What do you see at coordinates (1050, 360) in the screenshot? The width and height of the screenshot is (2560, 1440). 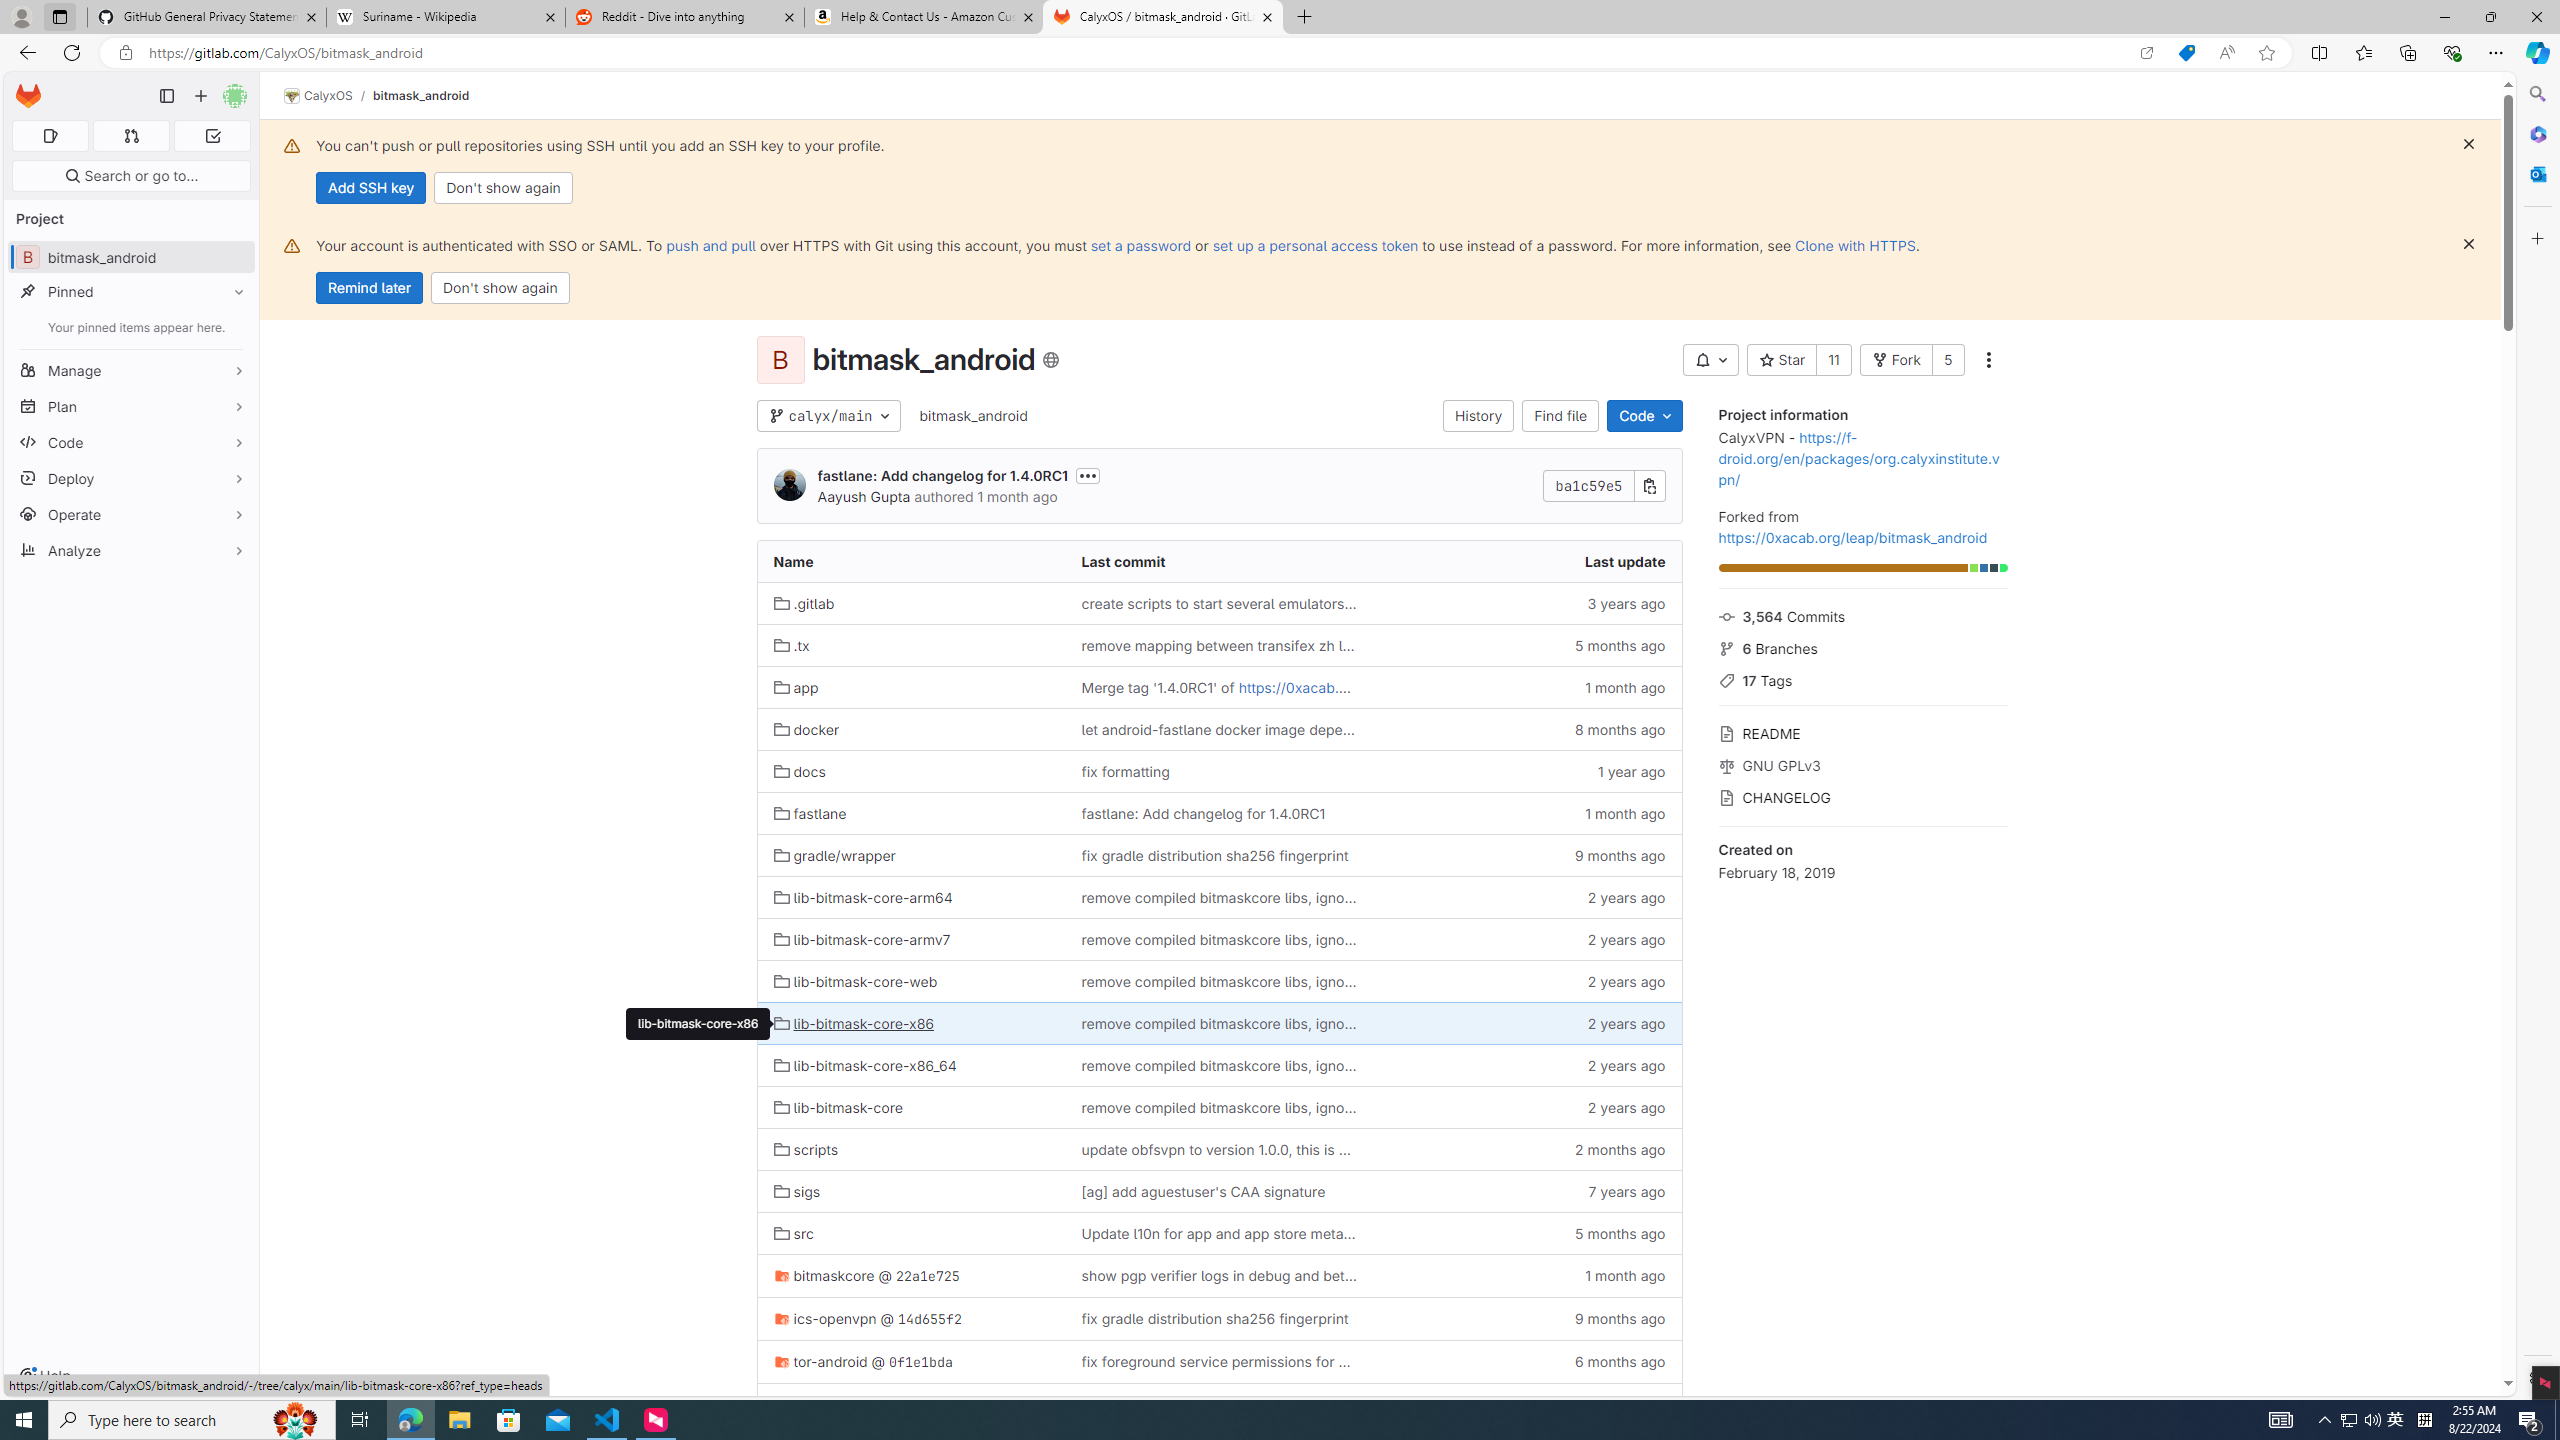 I see `Class: s16 icon` at bounding box center [1050, 360].